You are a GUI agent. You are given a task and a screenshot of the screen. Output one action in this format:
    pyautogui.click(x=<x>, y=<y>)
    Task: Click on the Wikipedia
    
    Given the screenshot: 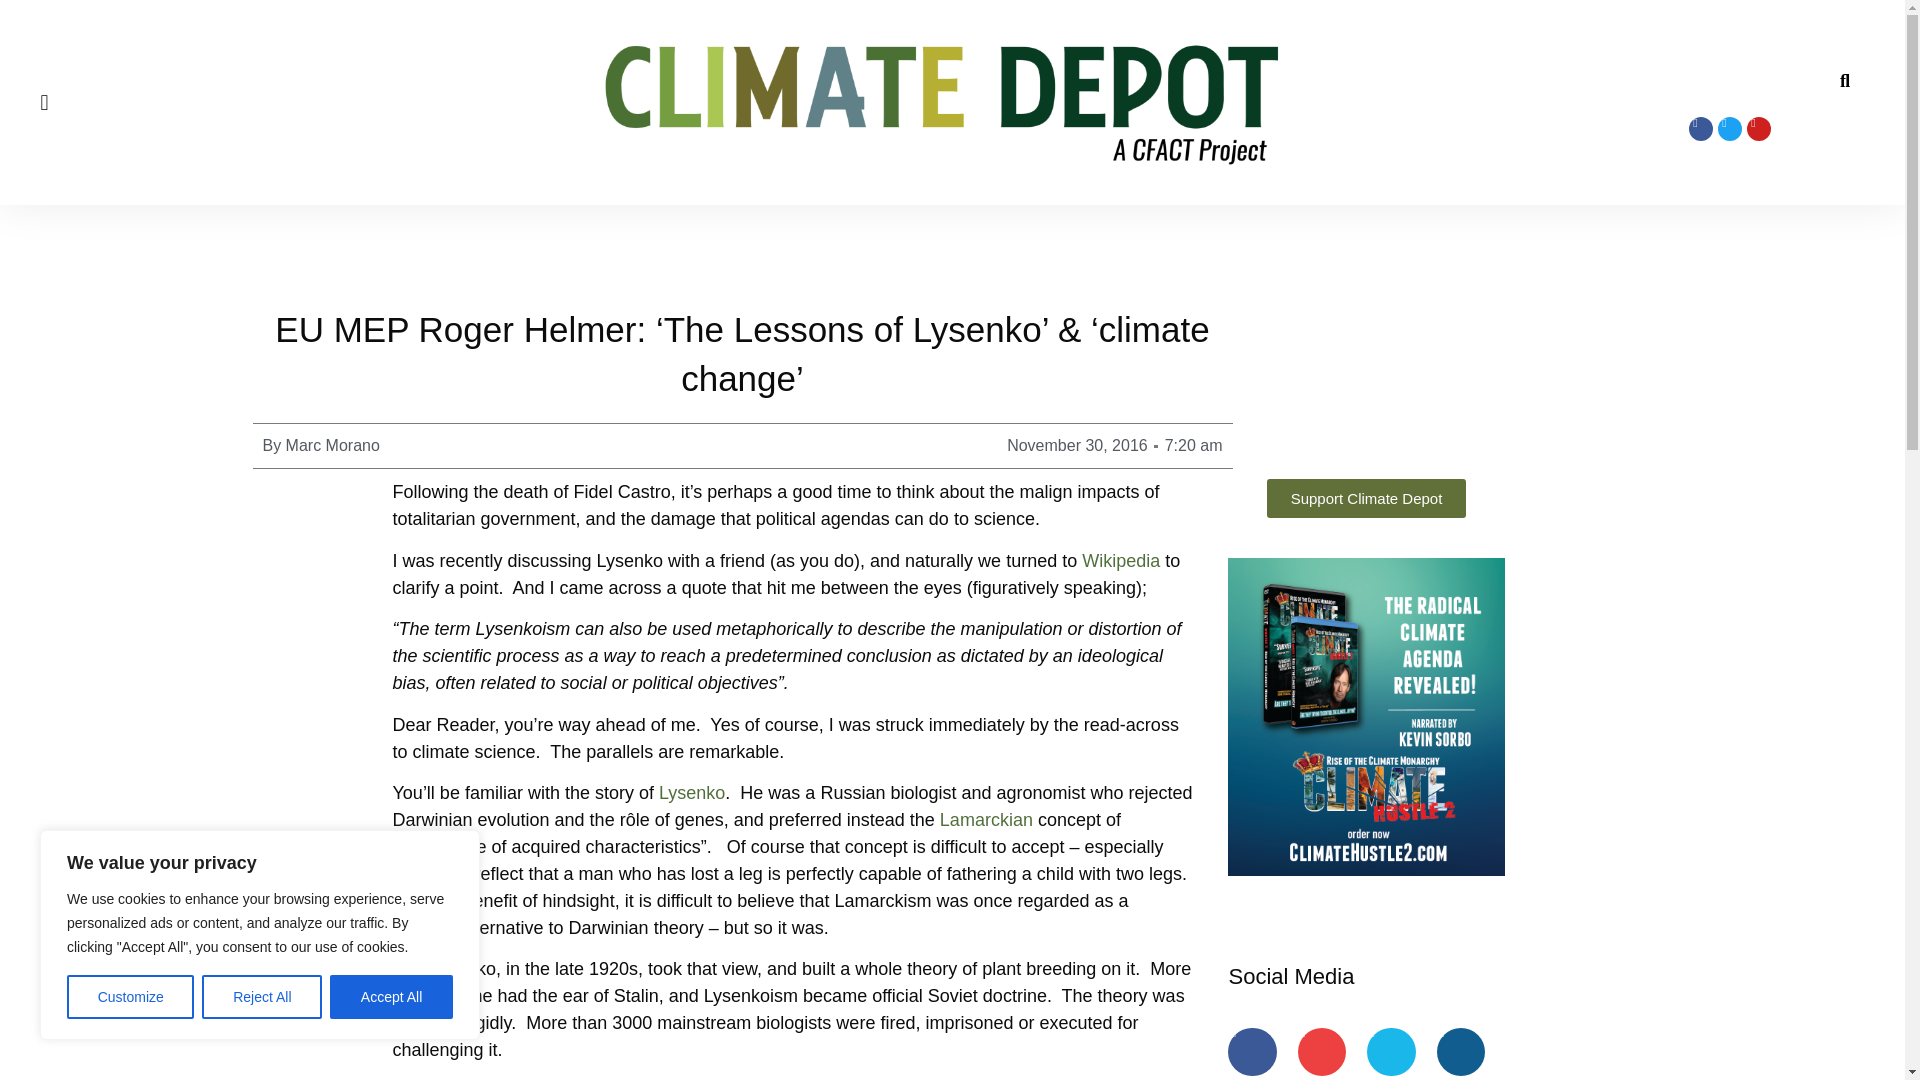 What is the action you would take?
    pyautogui.click(x=1124, y=560)
    